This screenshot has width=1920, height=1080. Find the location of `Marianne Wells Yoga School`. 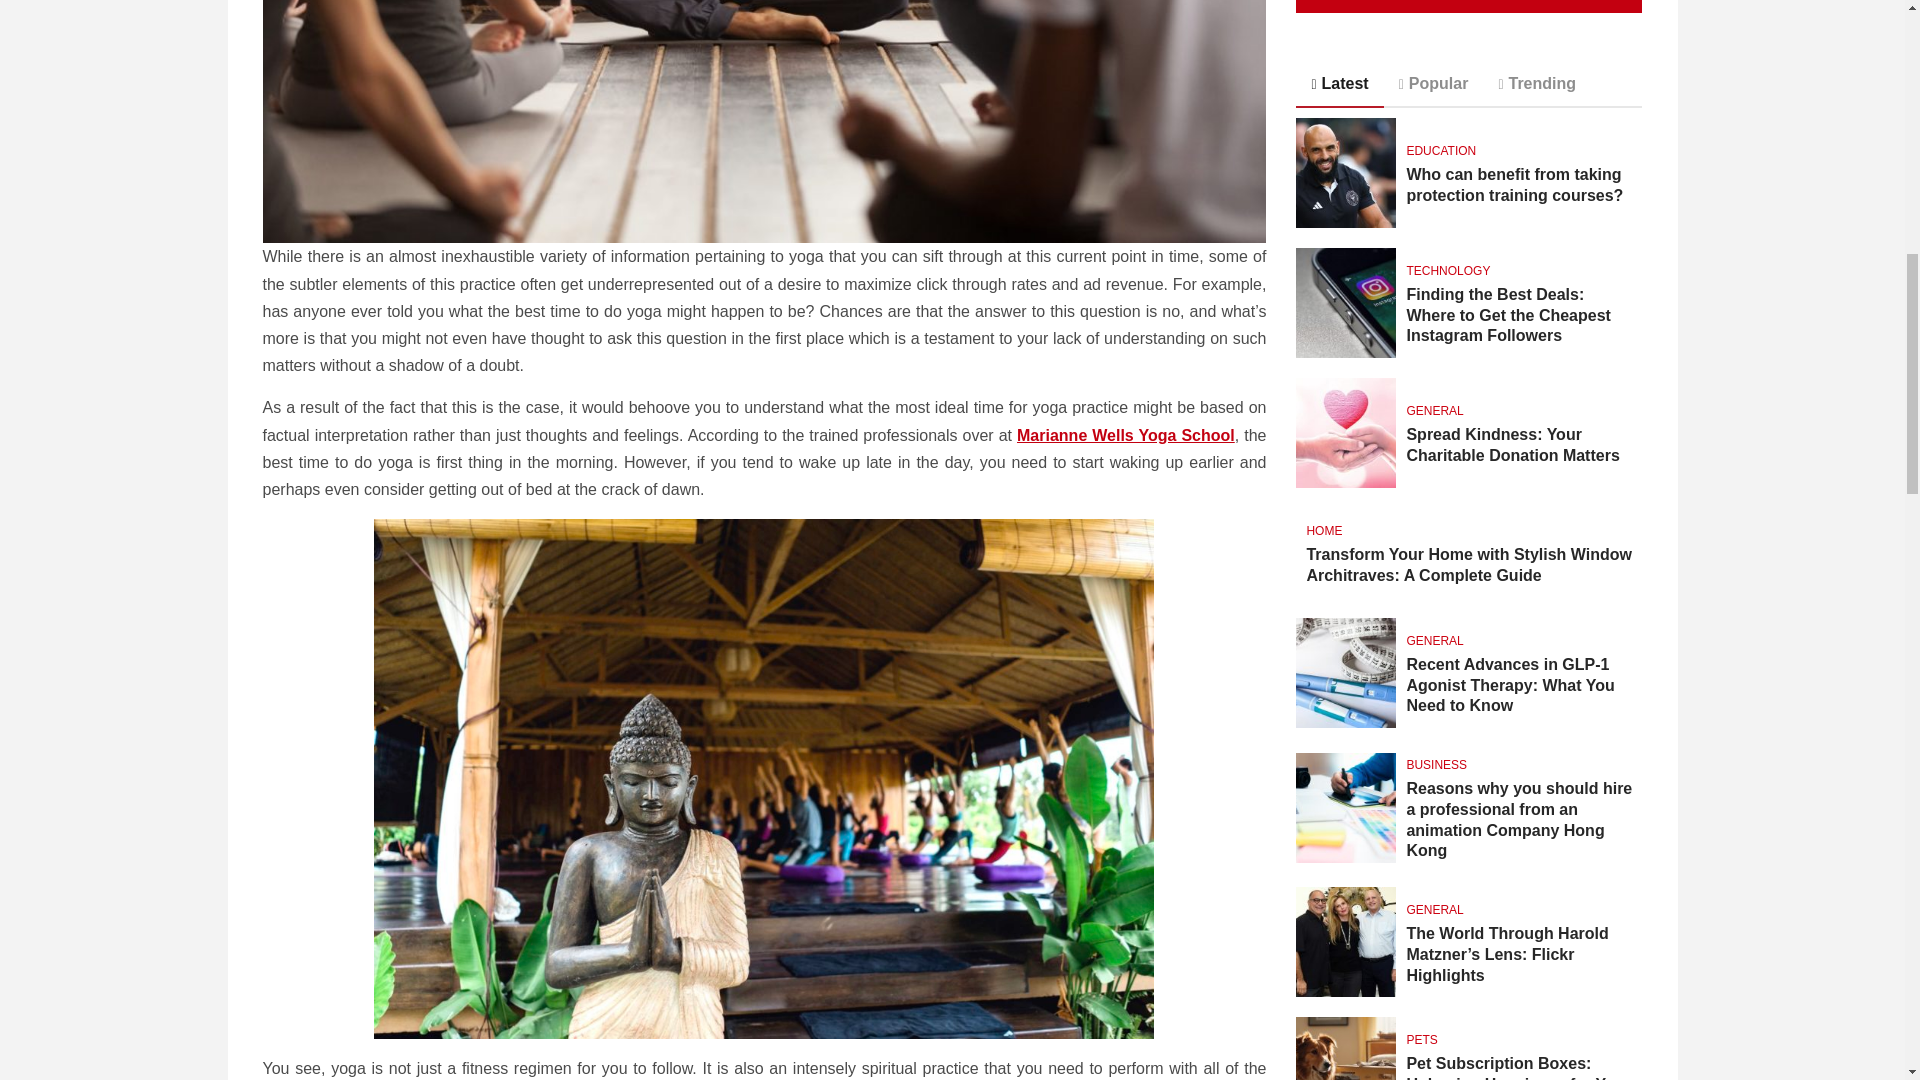

Marianne Wells Yoga School is located at coordinates (1126, 434).